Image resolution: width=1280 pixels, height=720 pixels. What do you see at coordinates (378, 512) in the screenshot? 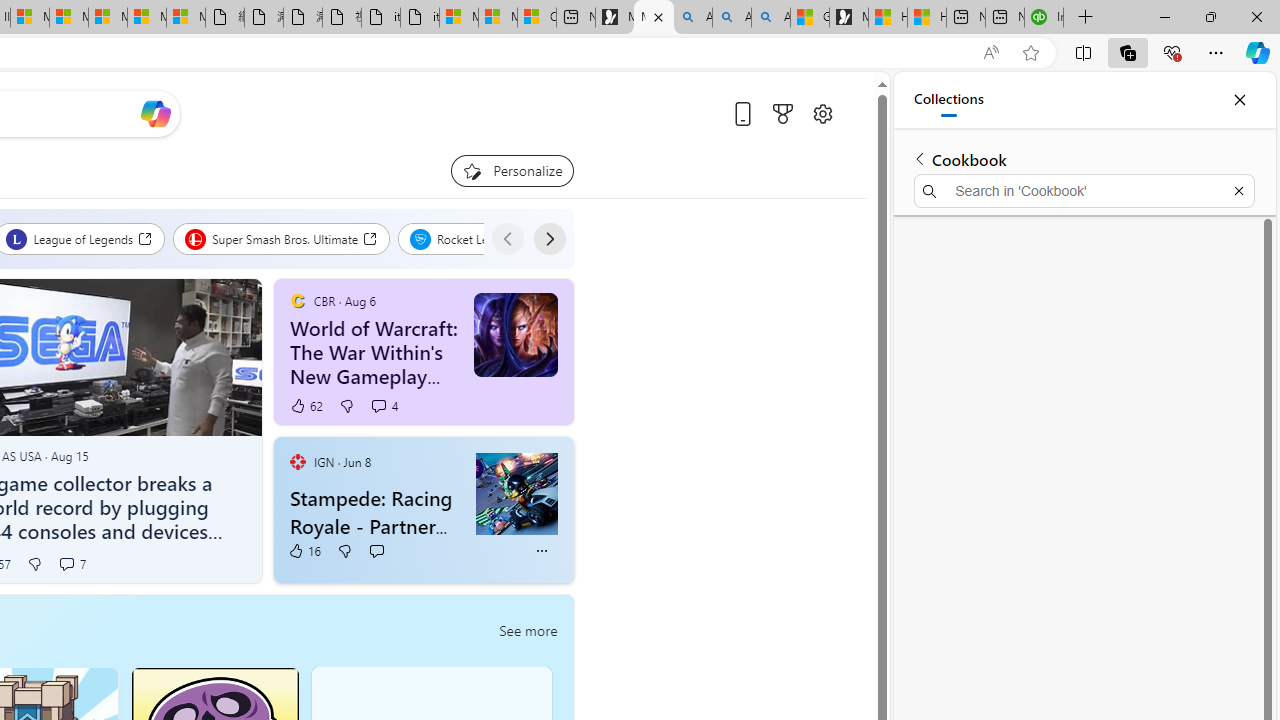
I see `Stampede: Racing Royale - Partner Spotlight | IGN Live` at bounding box center [378, 512].